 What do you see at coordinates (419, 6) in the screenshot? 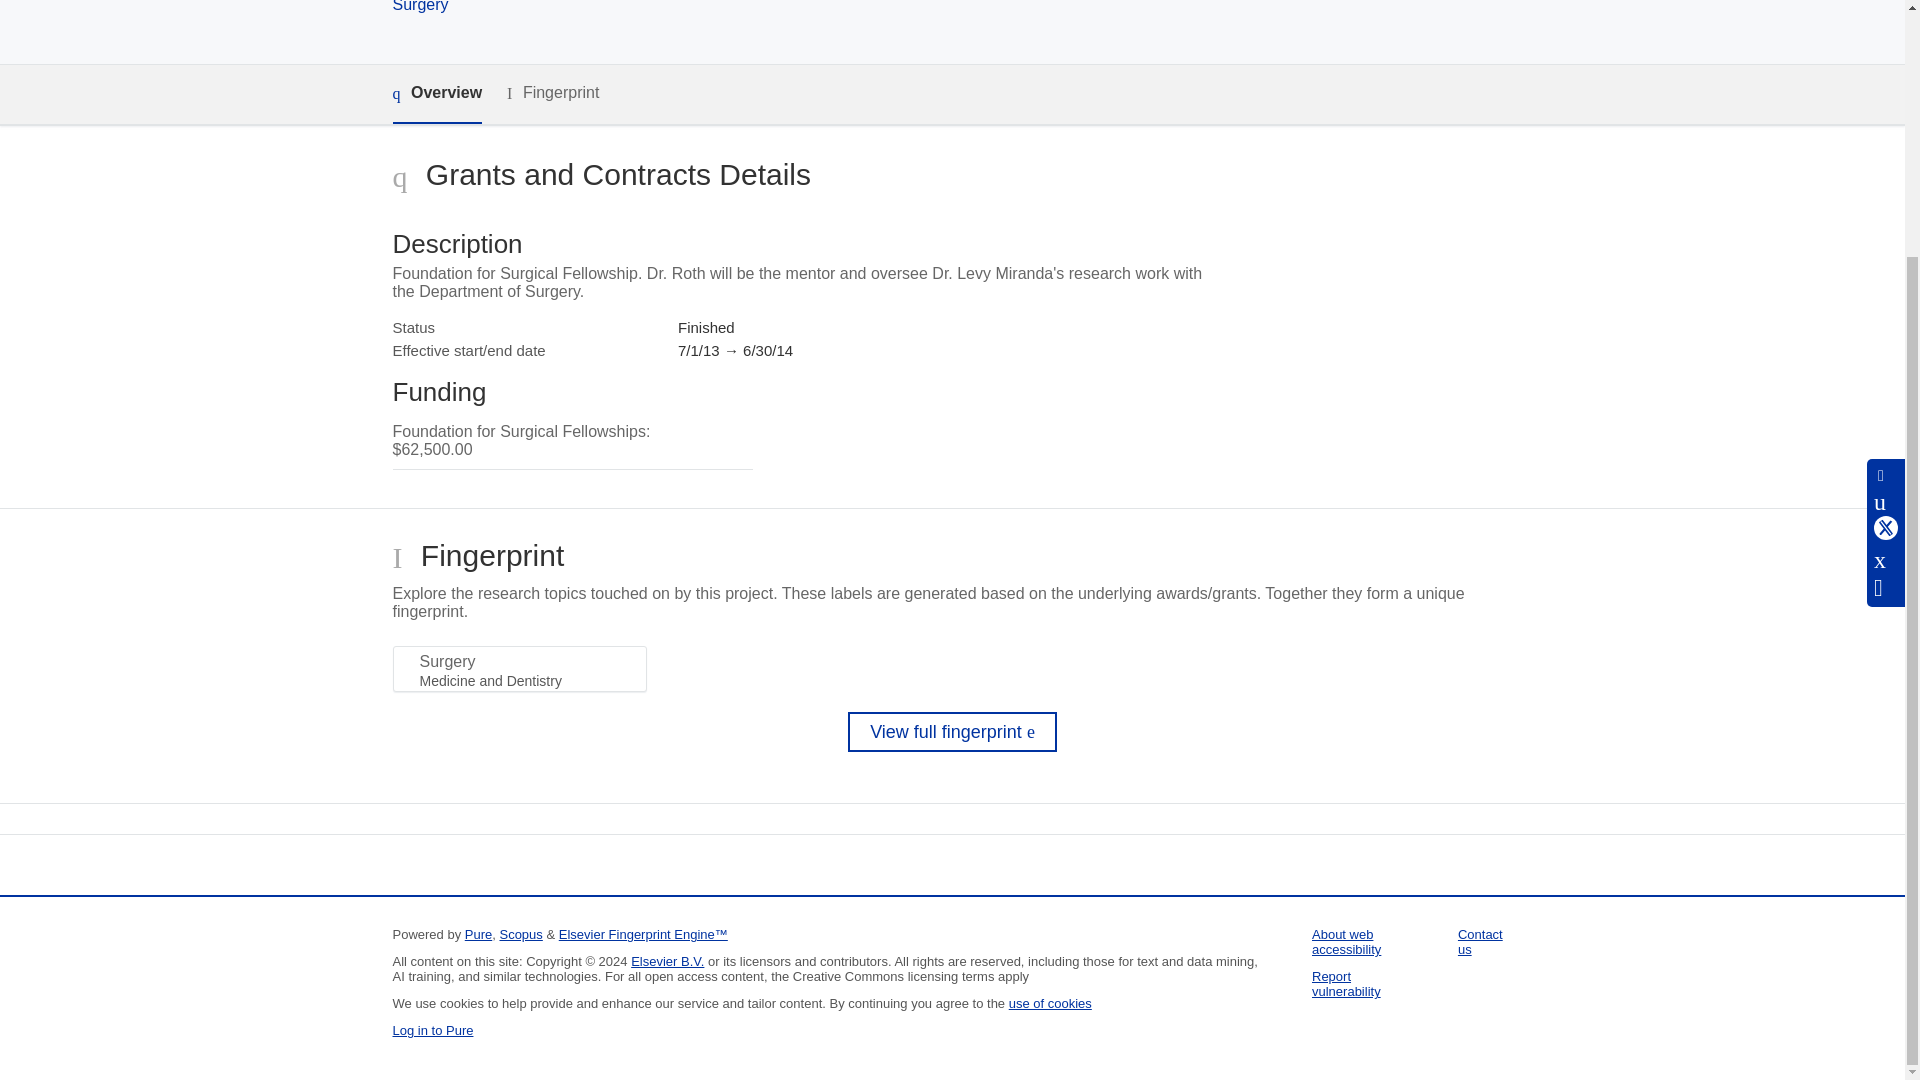
I see `Surgery` at bounding box center [419, 6].